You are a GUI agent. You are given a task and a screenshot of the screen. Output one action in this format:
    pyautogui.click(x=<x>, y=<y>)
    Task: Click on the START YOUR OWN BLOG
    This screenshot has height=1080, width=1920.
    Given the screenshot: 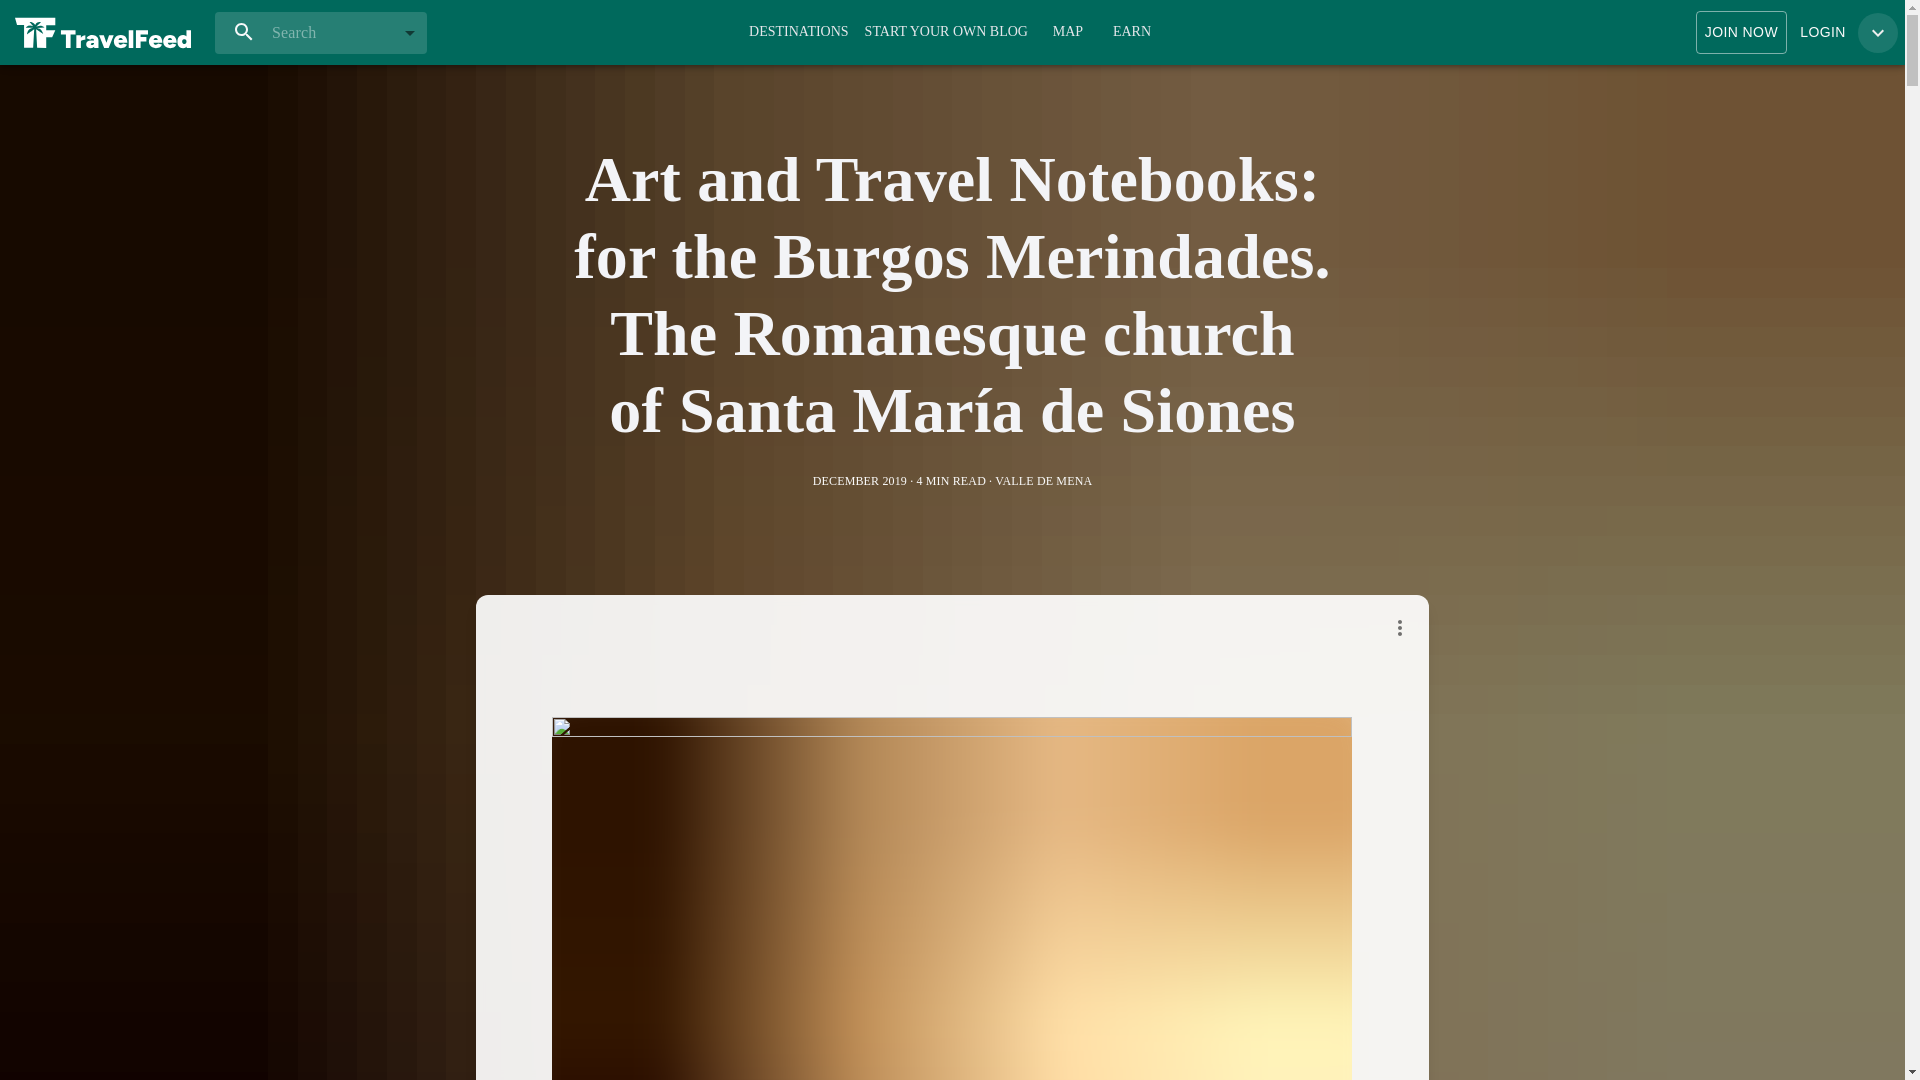 What is the action you would take?
    pyautogui.click(x=946, y=32)
    